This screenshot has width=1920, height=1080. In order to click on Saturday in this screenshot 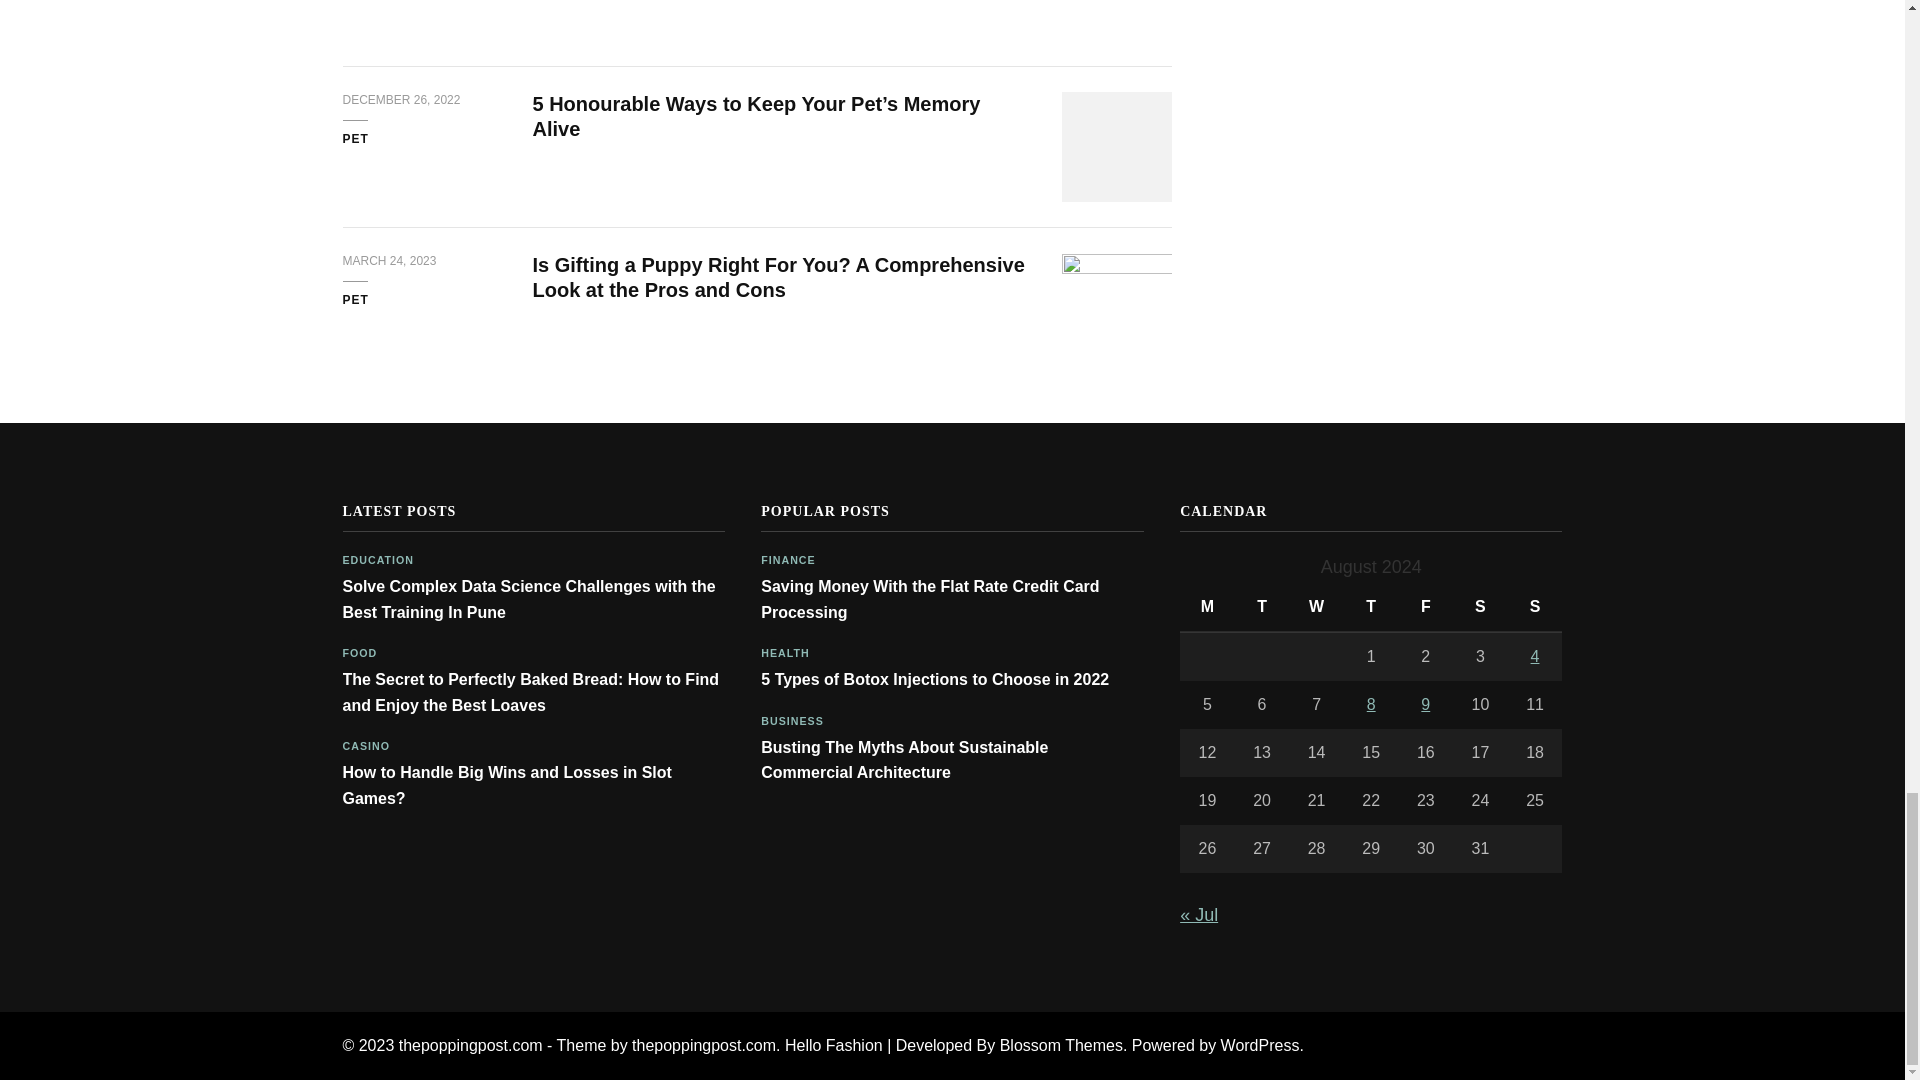, I will do `click(1480, 607)`.